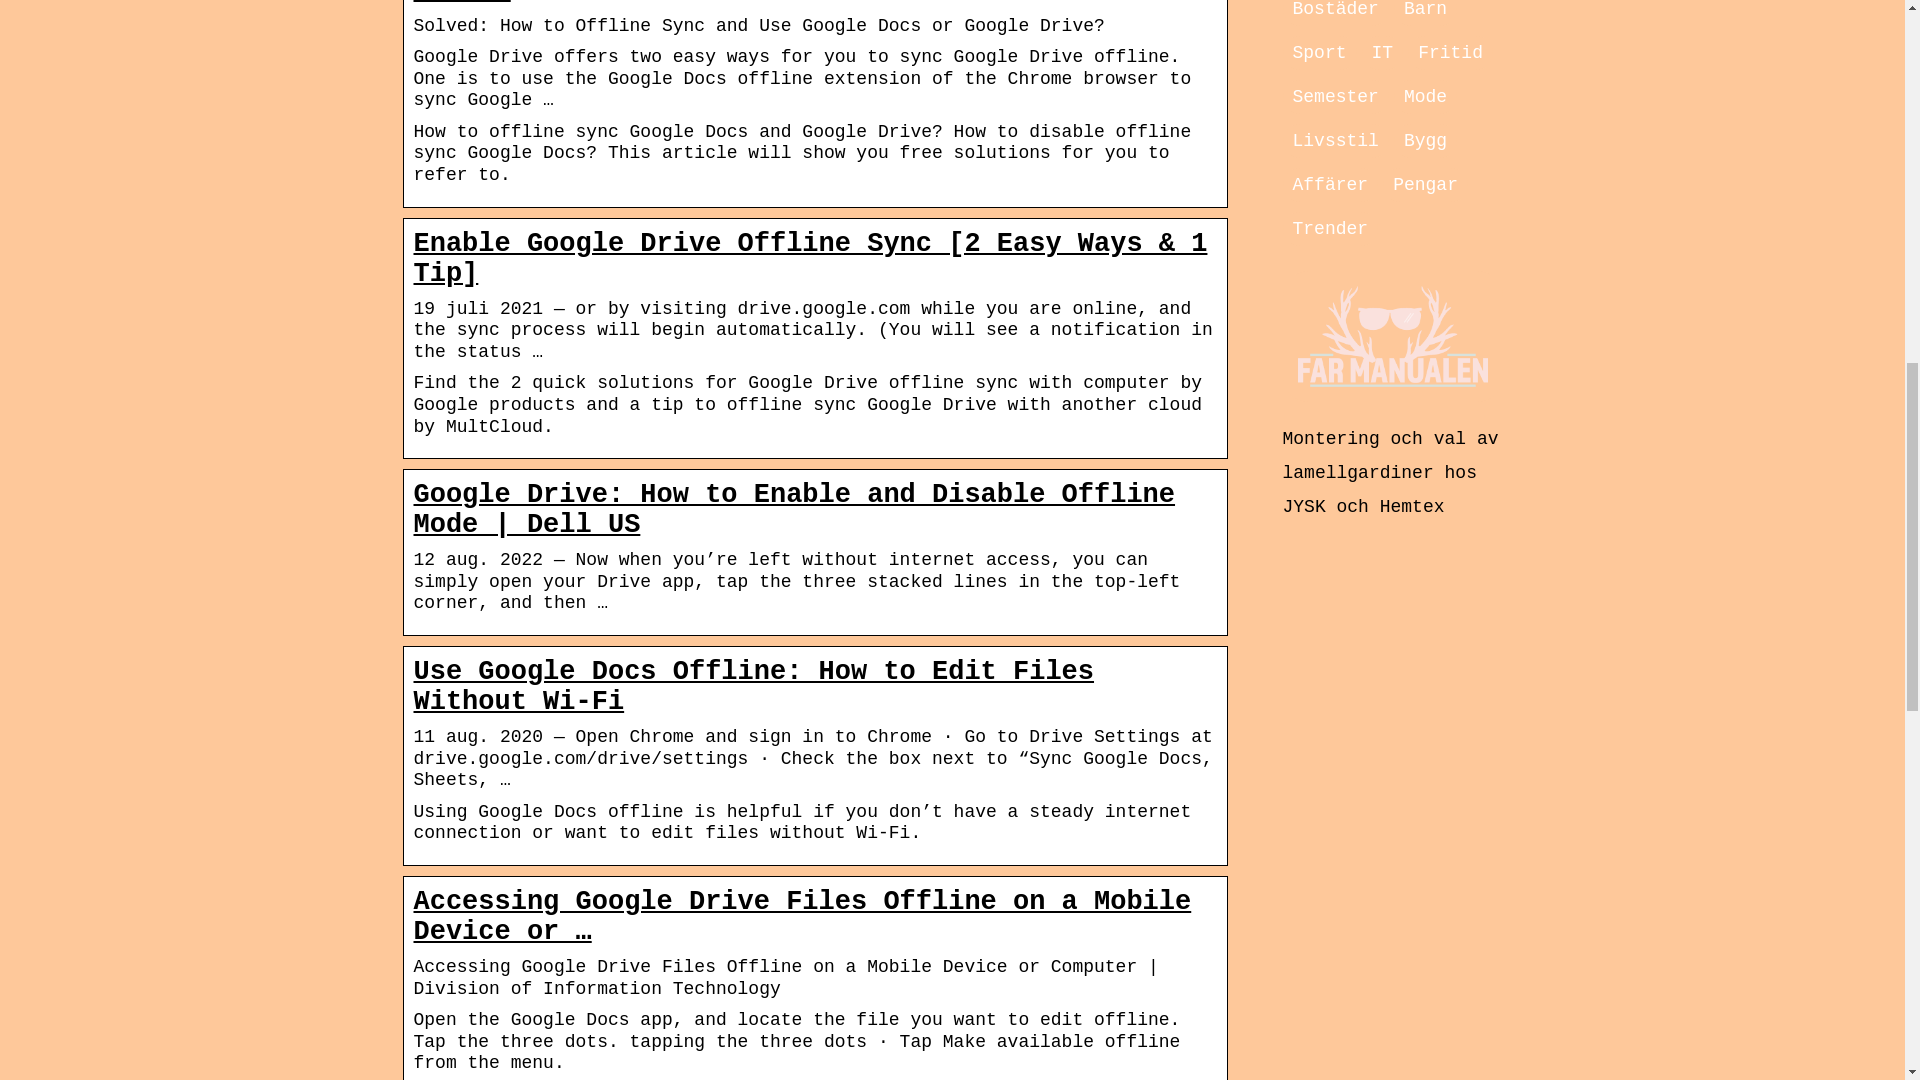  Describe the element at coordinates (1390, 472) in the screenshot. I see `Montering och val av lamellgardiner hos JYSK och Hemtex` at that location.